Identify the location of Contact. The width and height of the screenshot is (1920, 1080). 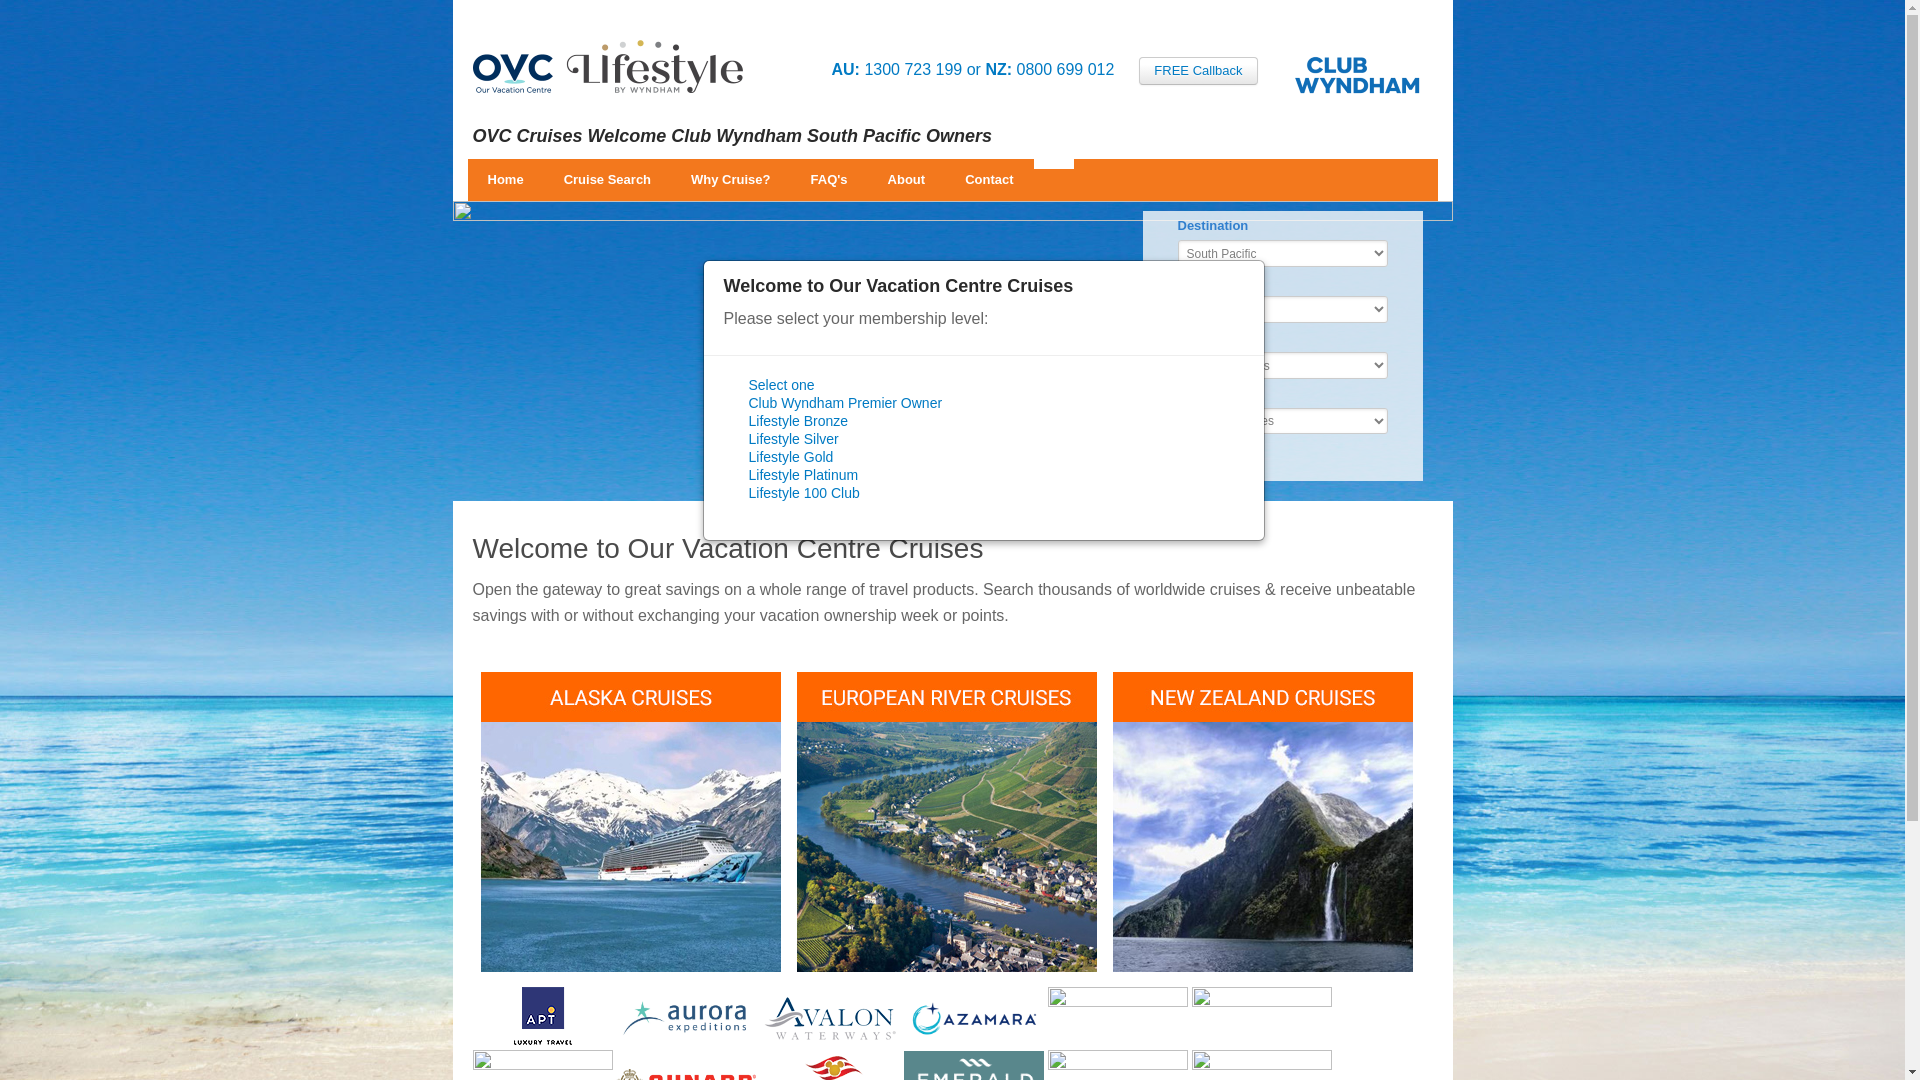
(989, 180).